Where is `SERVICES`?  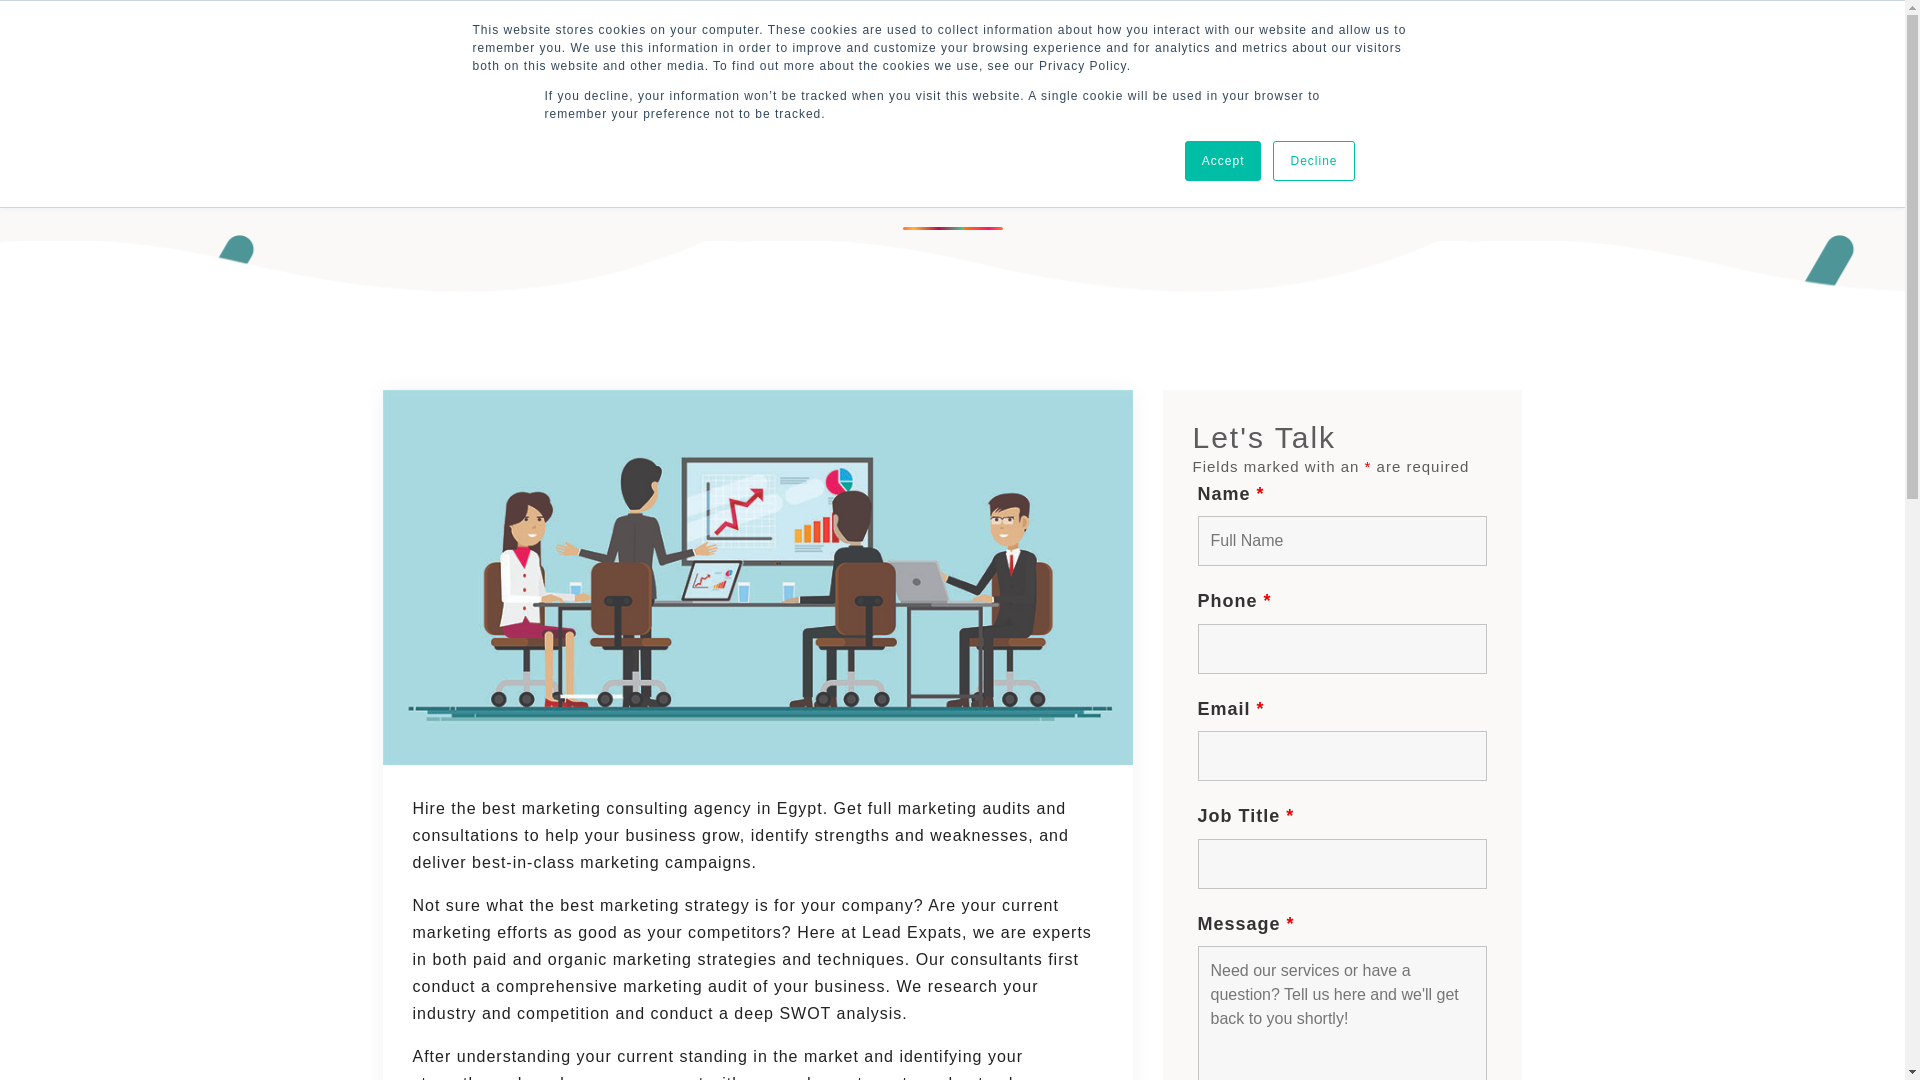 SERVICES is located at coordinates (716, 56).